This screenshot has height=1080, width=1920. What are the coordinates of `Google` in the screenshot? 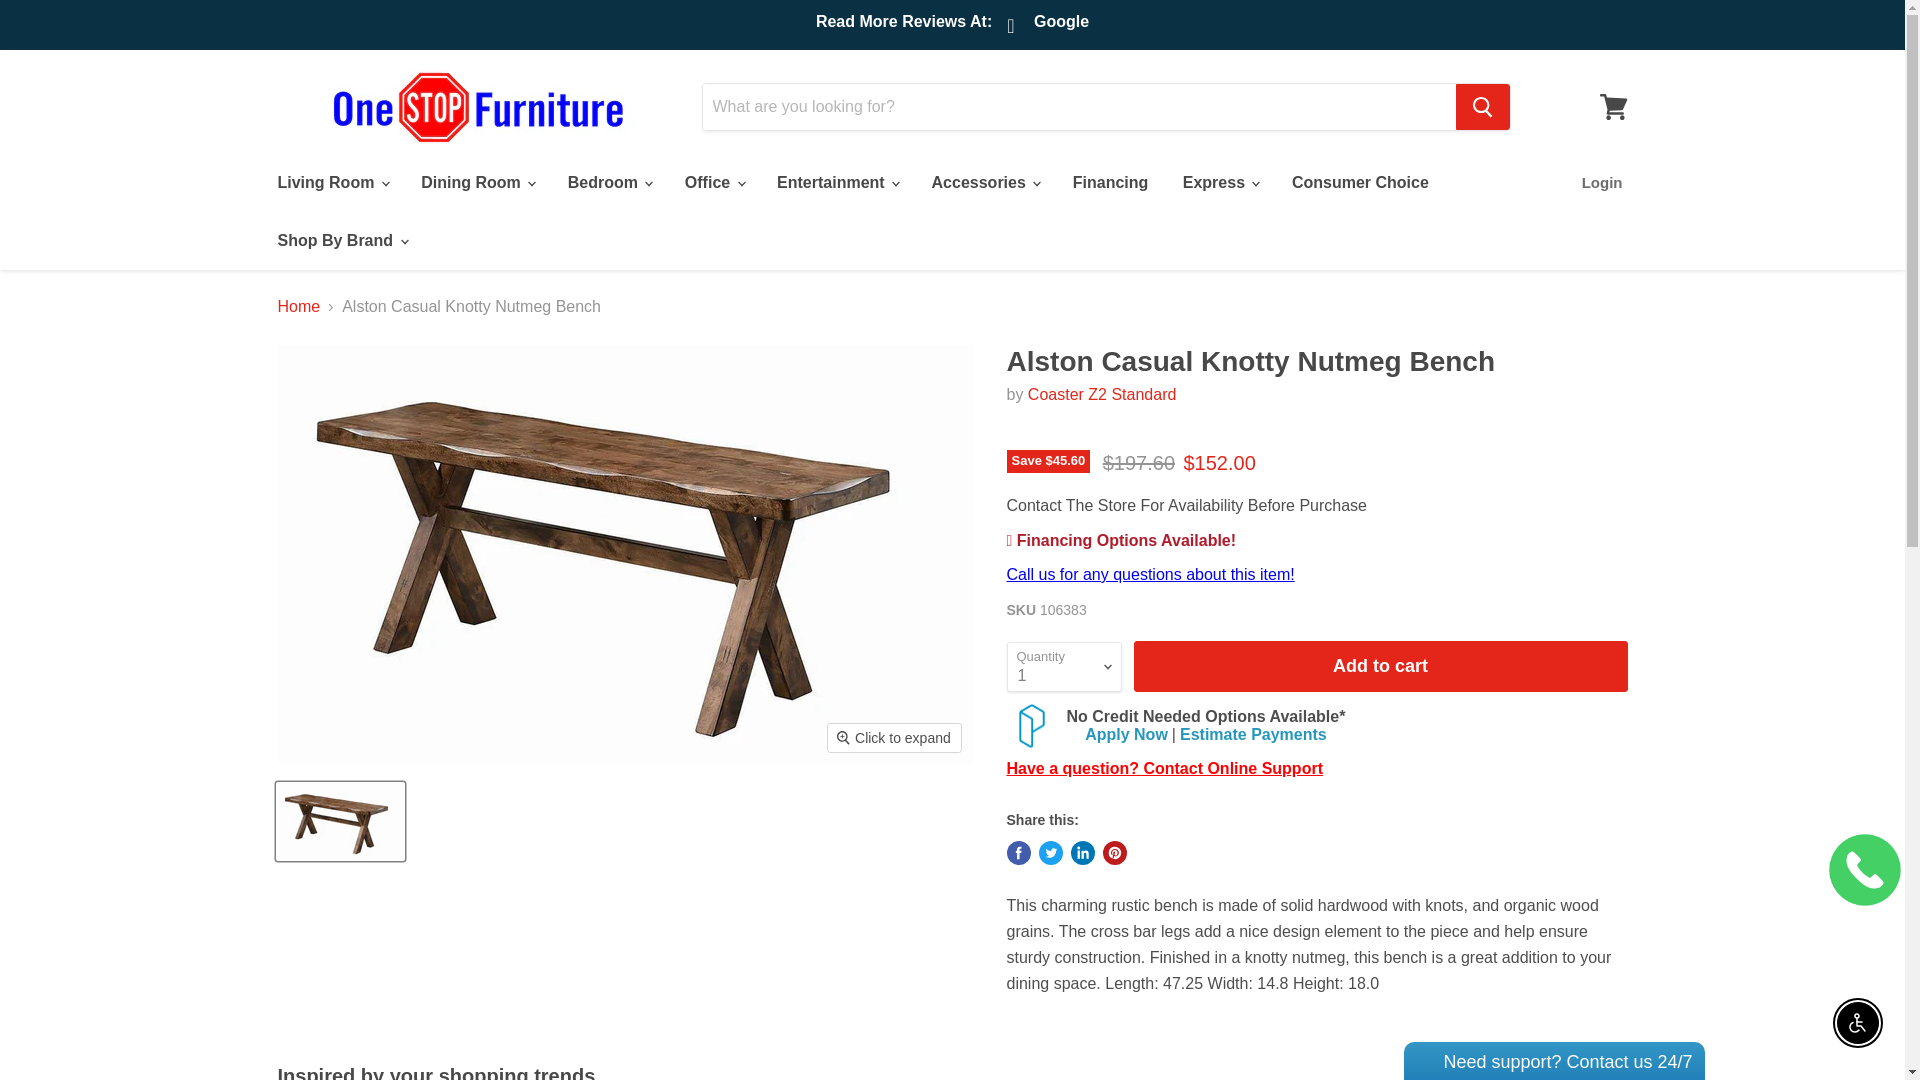 It's located at (1050, 27).